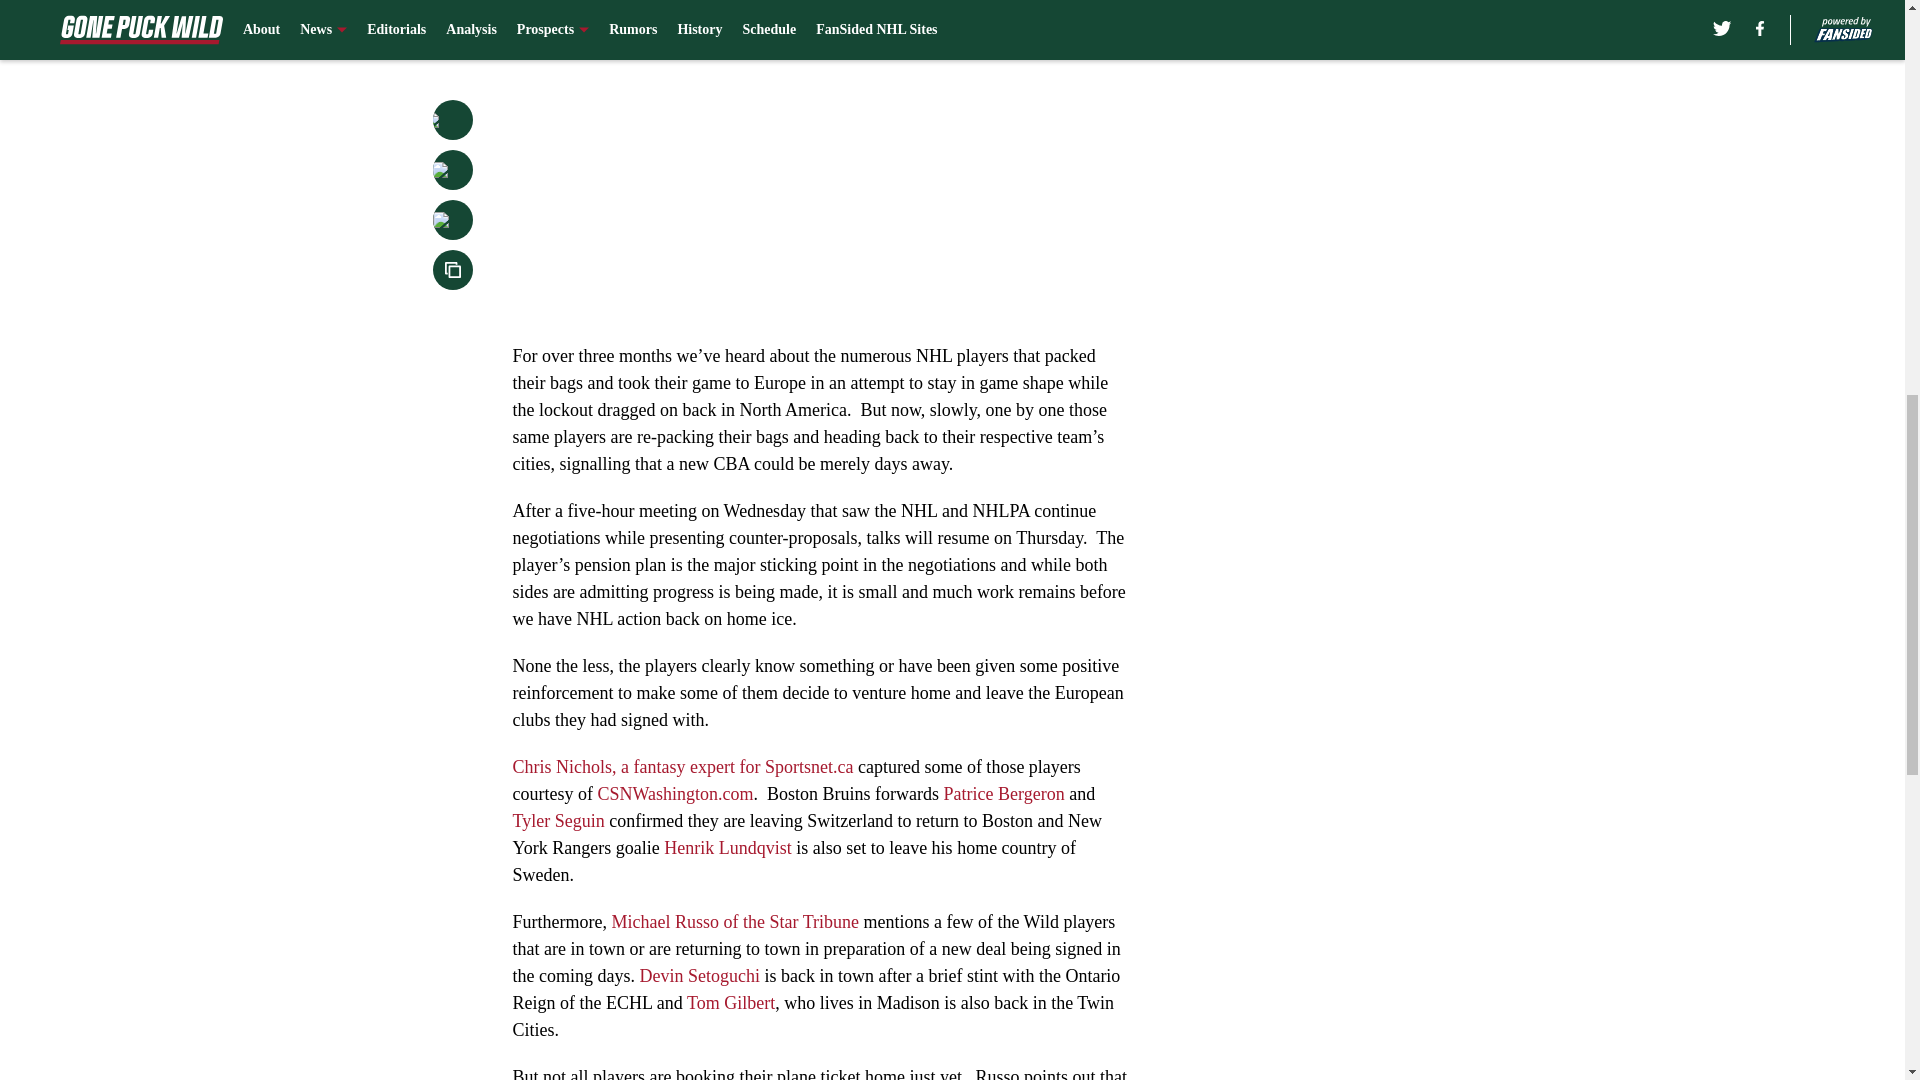 This screenshot has height=1080, width=1920. I want to click on Tyler Seguin, so click(558, 820).